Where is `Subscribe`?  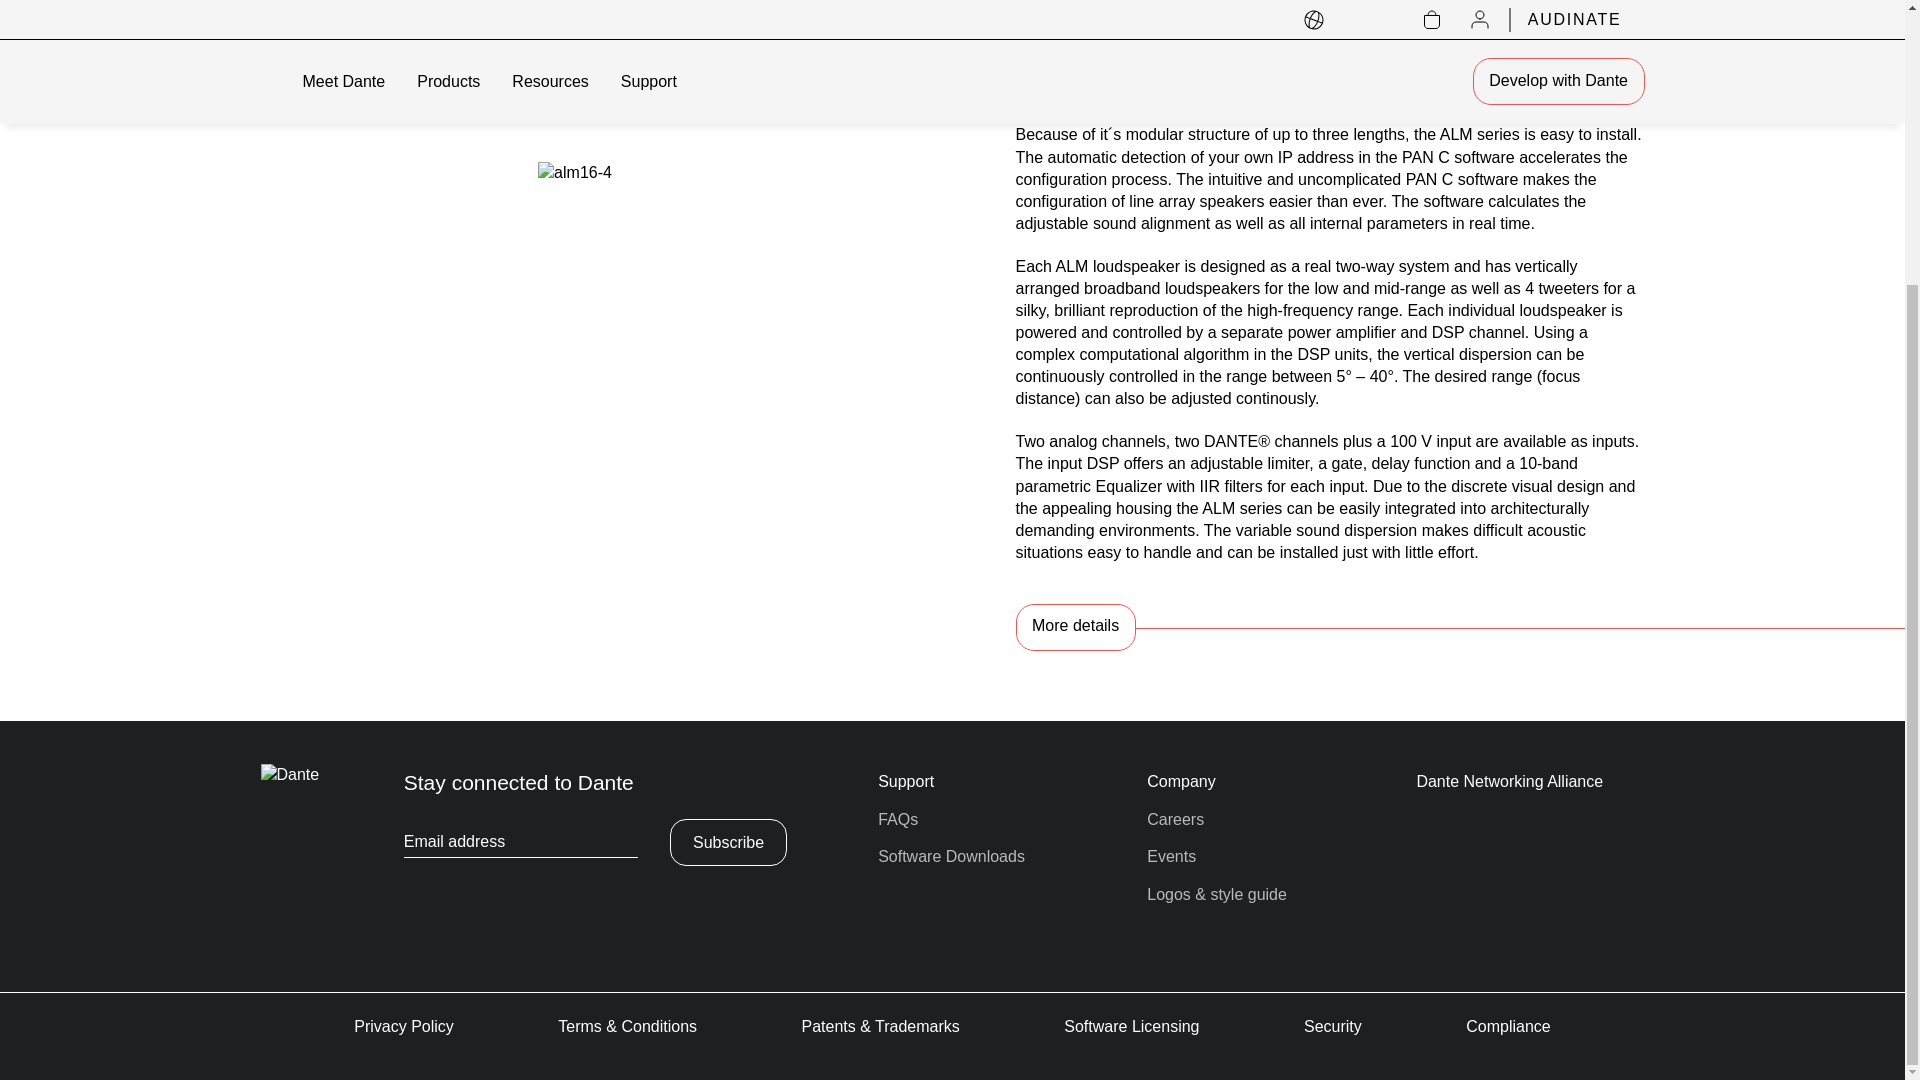
Subscribe is located at coordinates (728, 842).